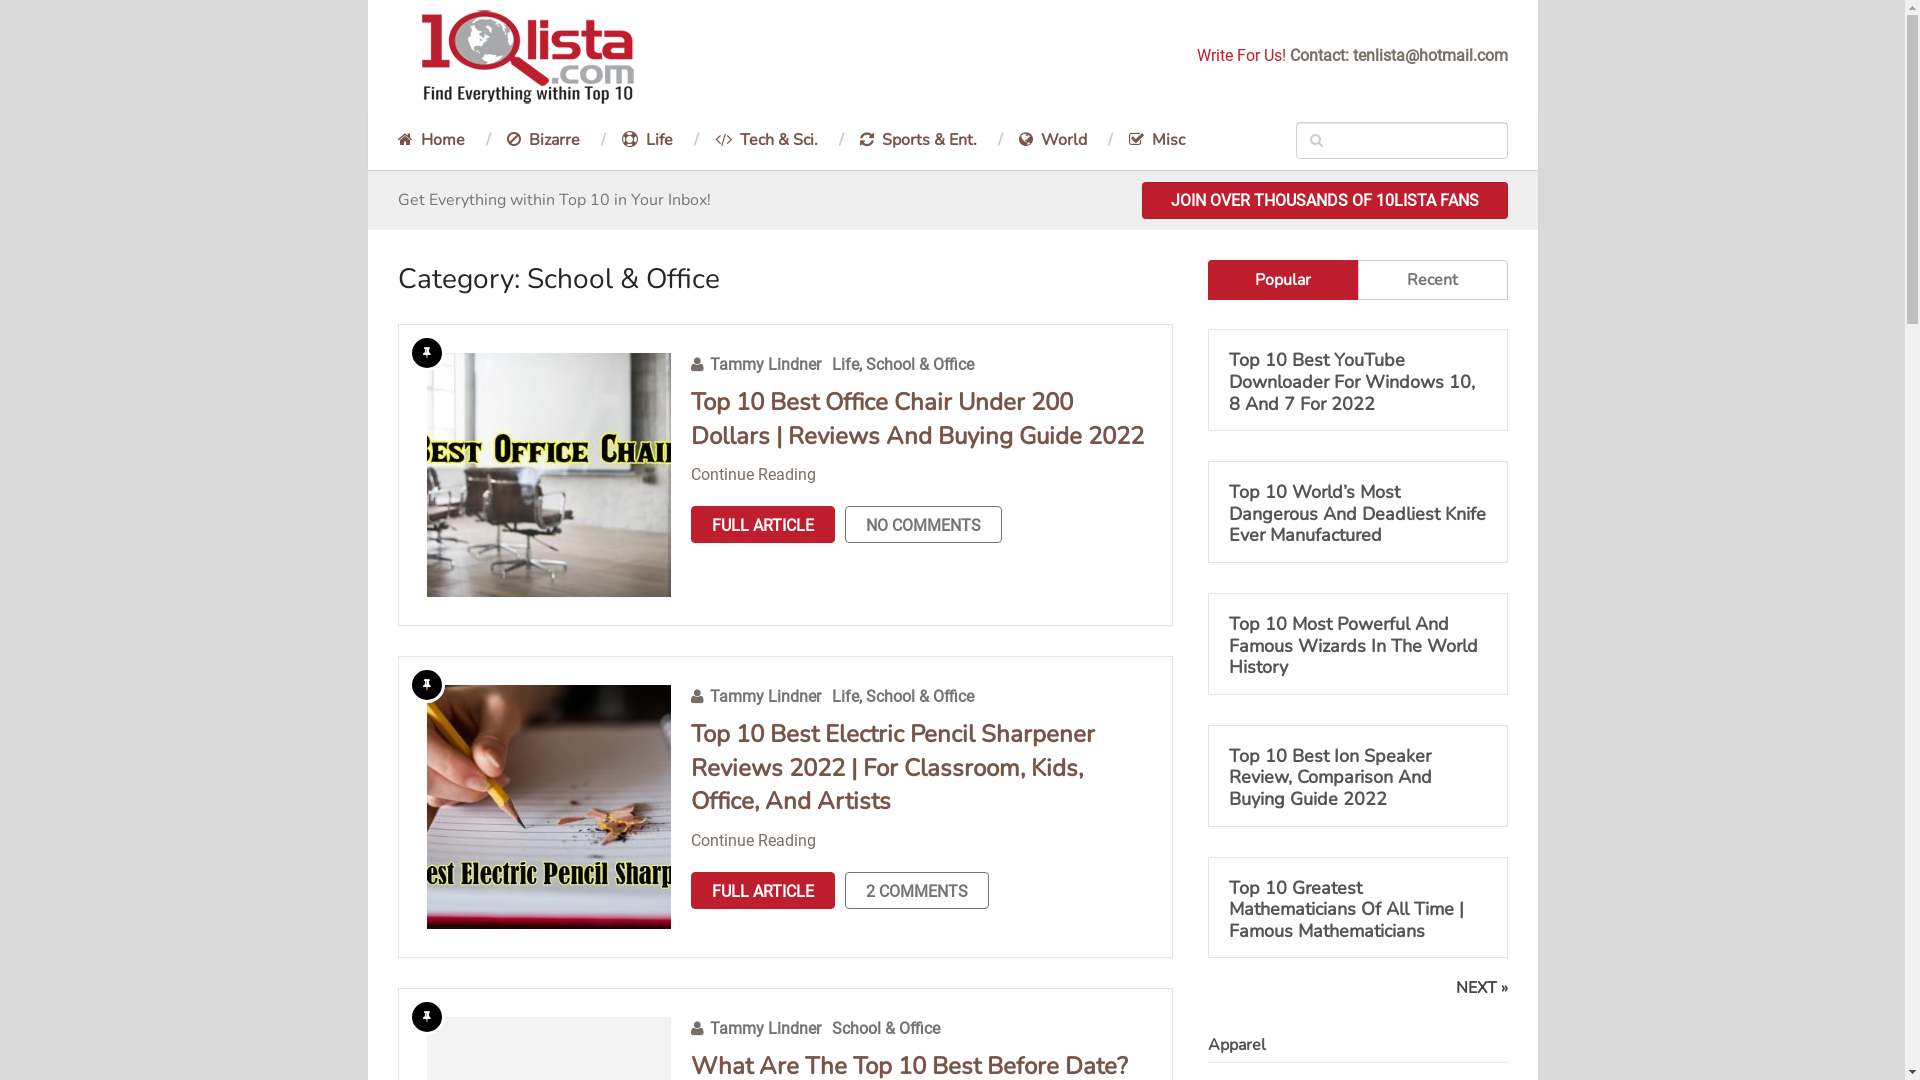 This screenshot has width=1920, height=1080. I want to click on Home, so click(442, 140).